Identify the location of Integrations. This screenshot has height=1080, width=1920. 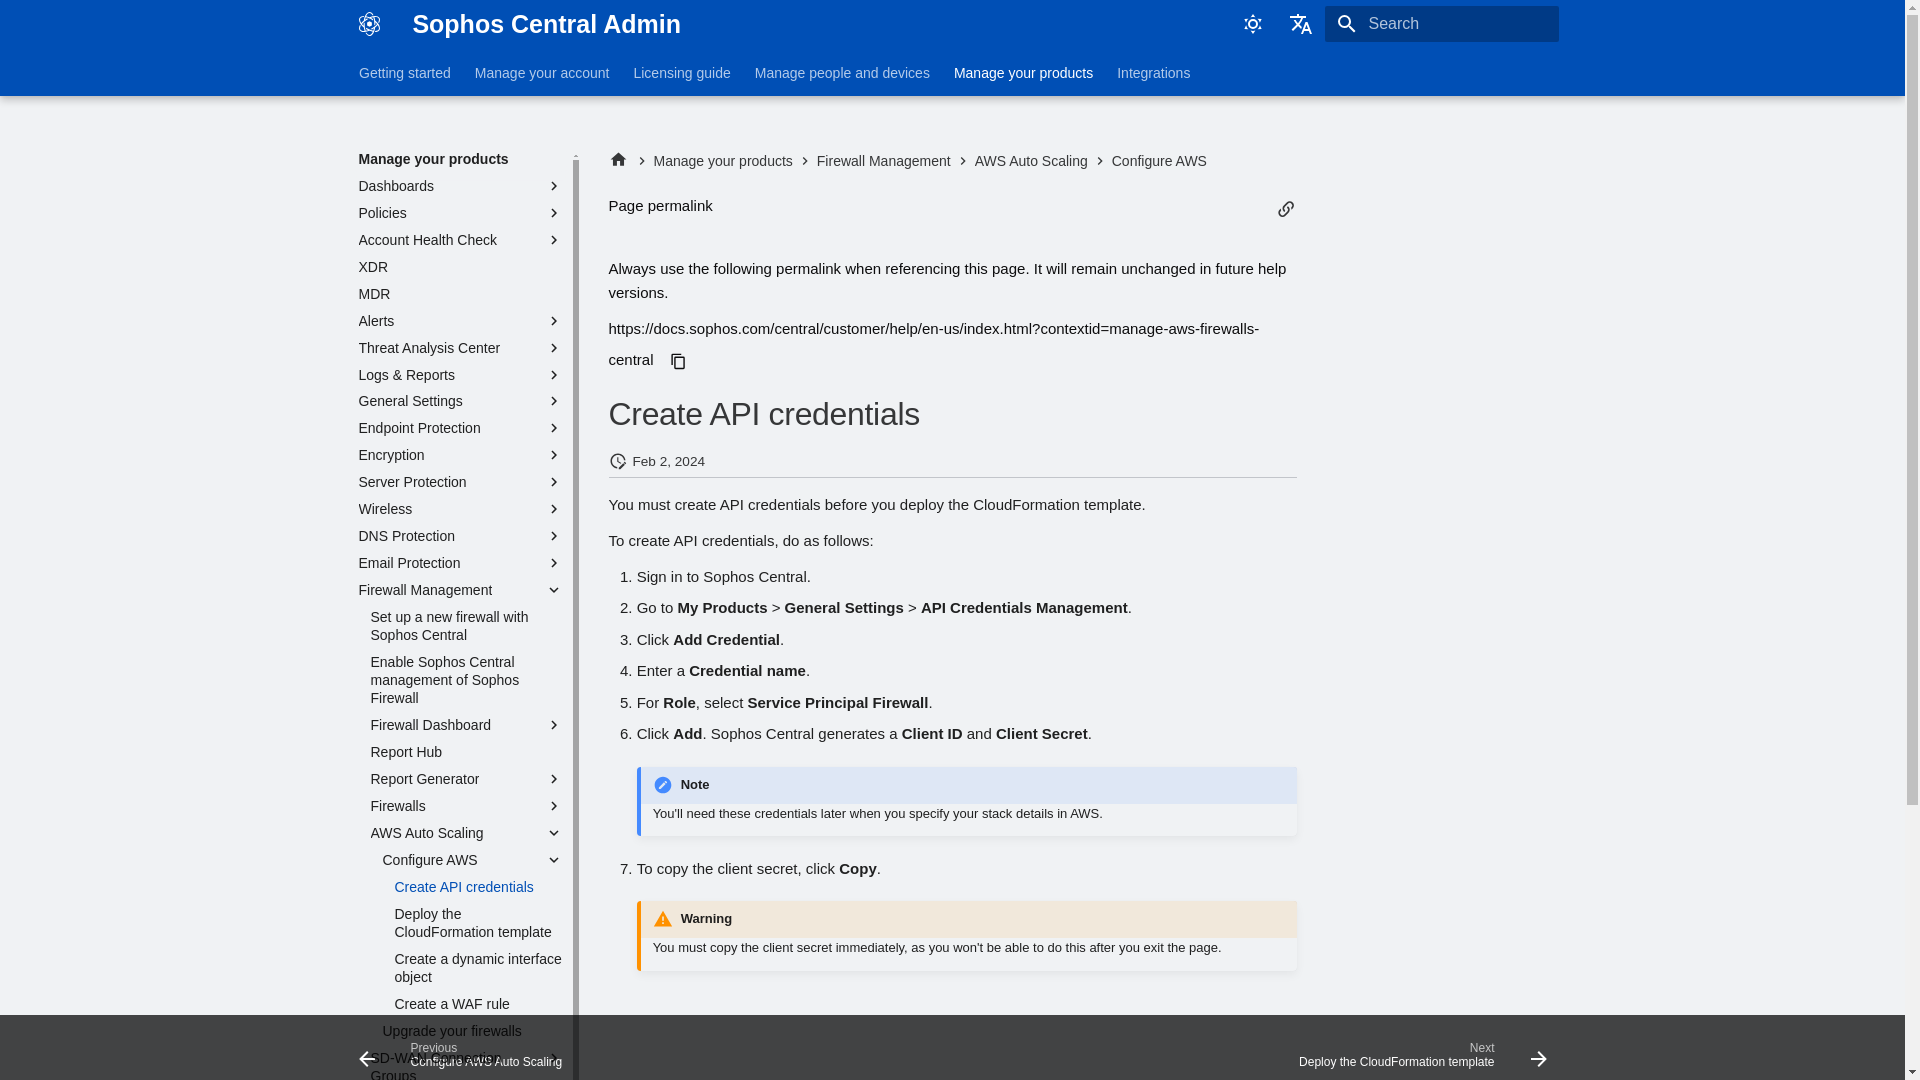
(1154, 72).